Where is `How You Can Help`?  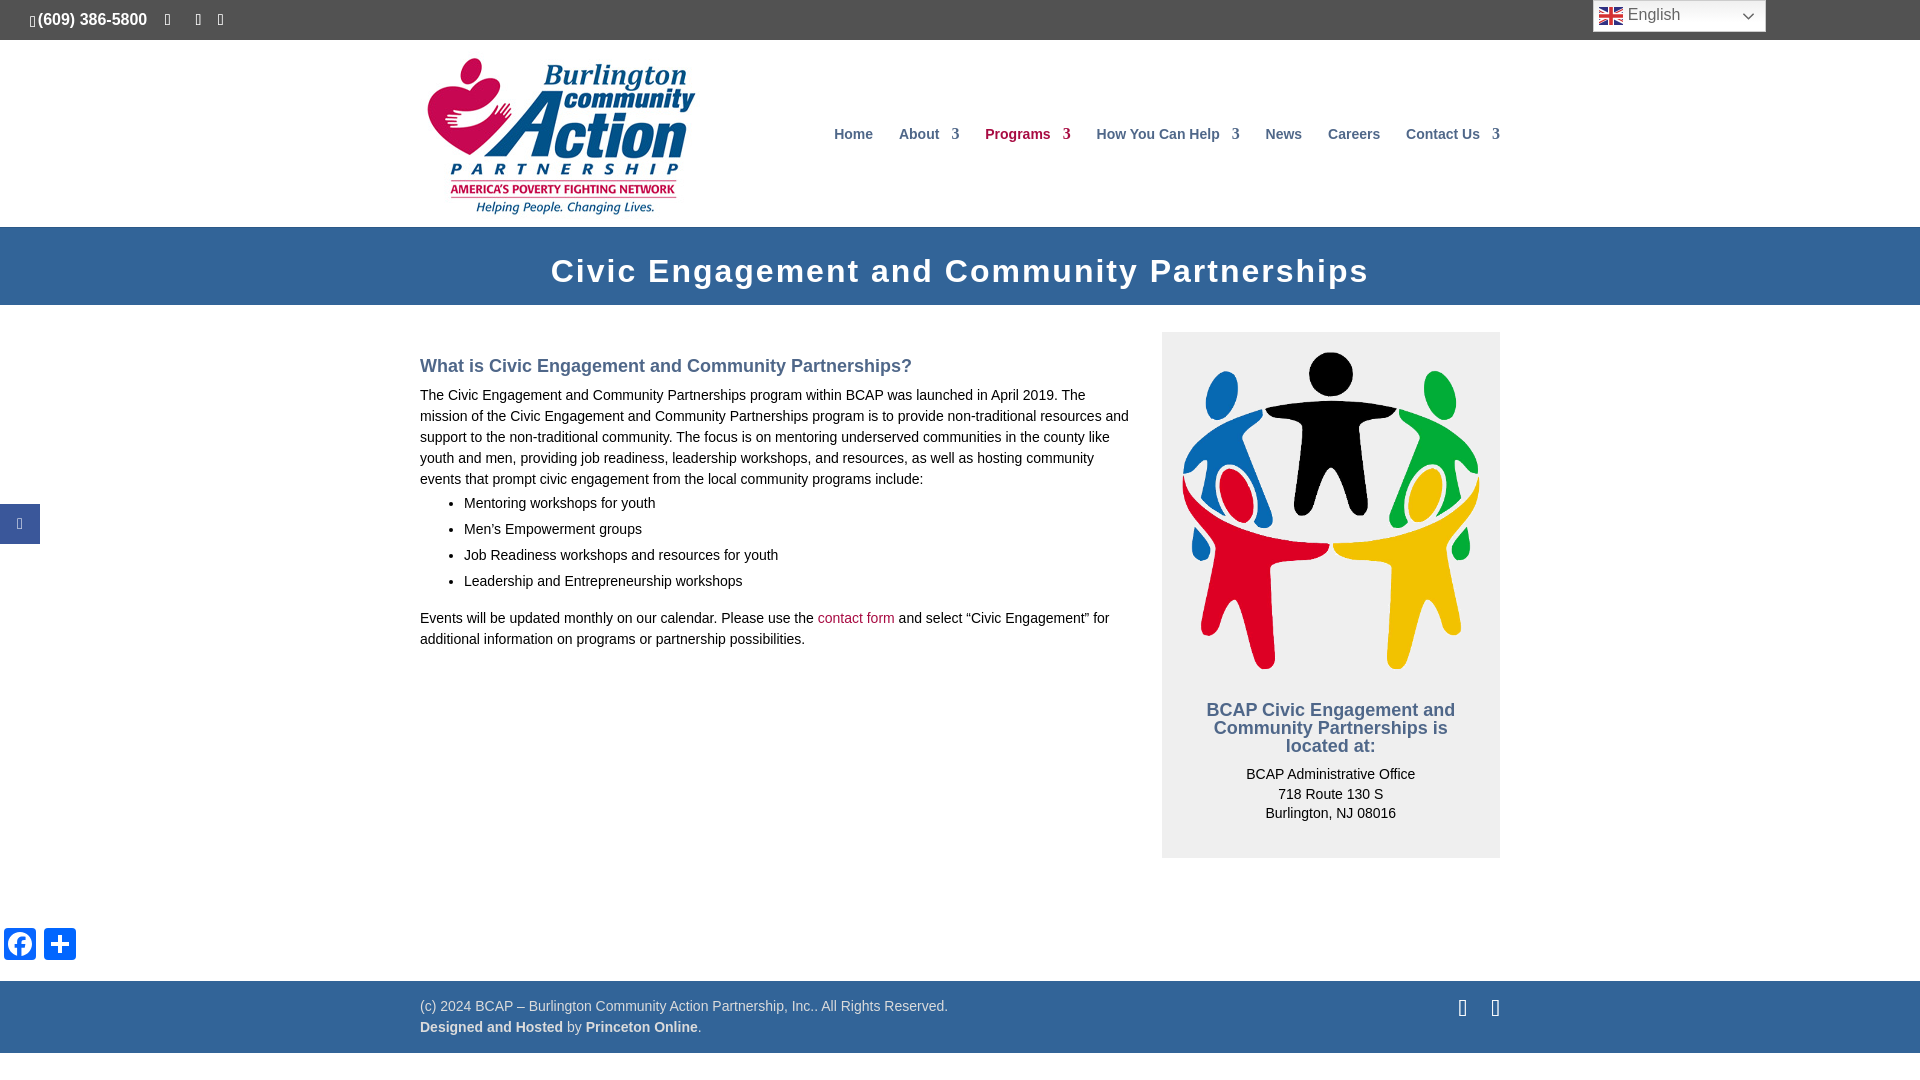 How You Can Help is located at coordinates (1168, 176).